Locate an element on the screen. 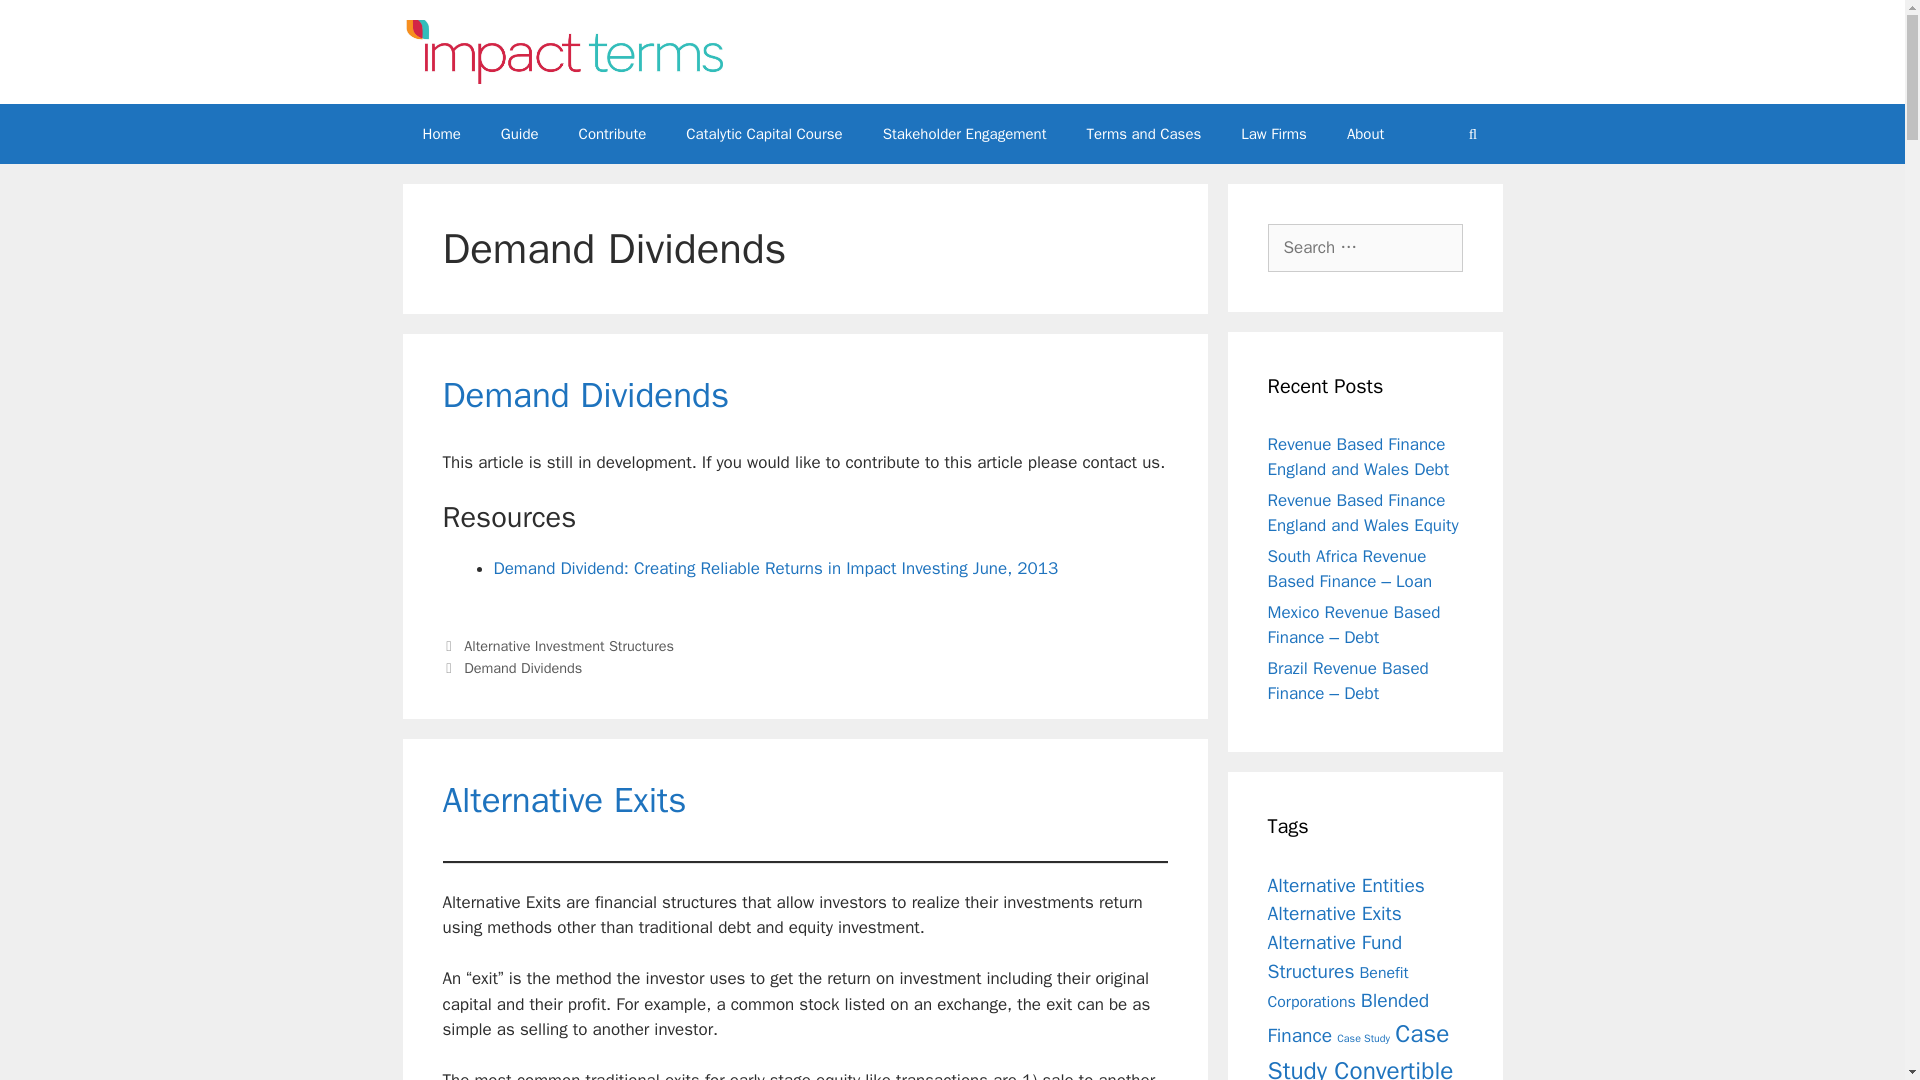 This screenshot has height=1080, width=1920. About is located at coordinates (1364, 134).